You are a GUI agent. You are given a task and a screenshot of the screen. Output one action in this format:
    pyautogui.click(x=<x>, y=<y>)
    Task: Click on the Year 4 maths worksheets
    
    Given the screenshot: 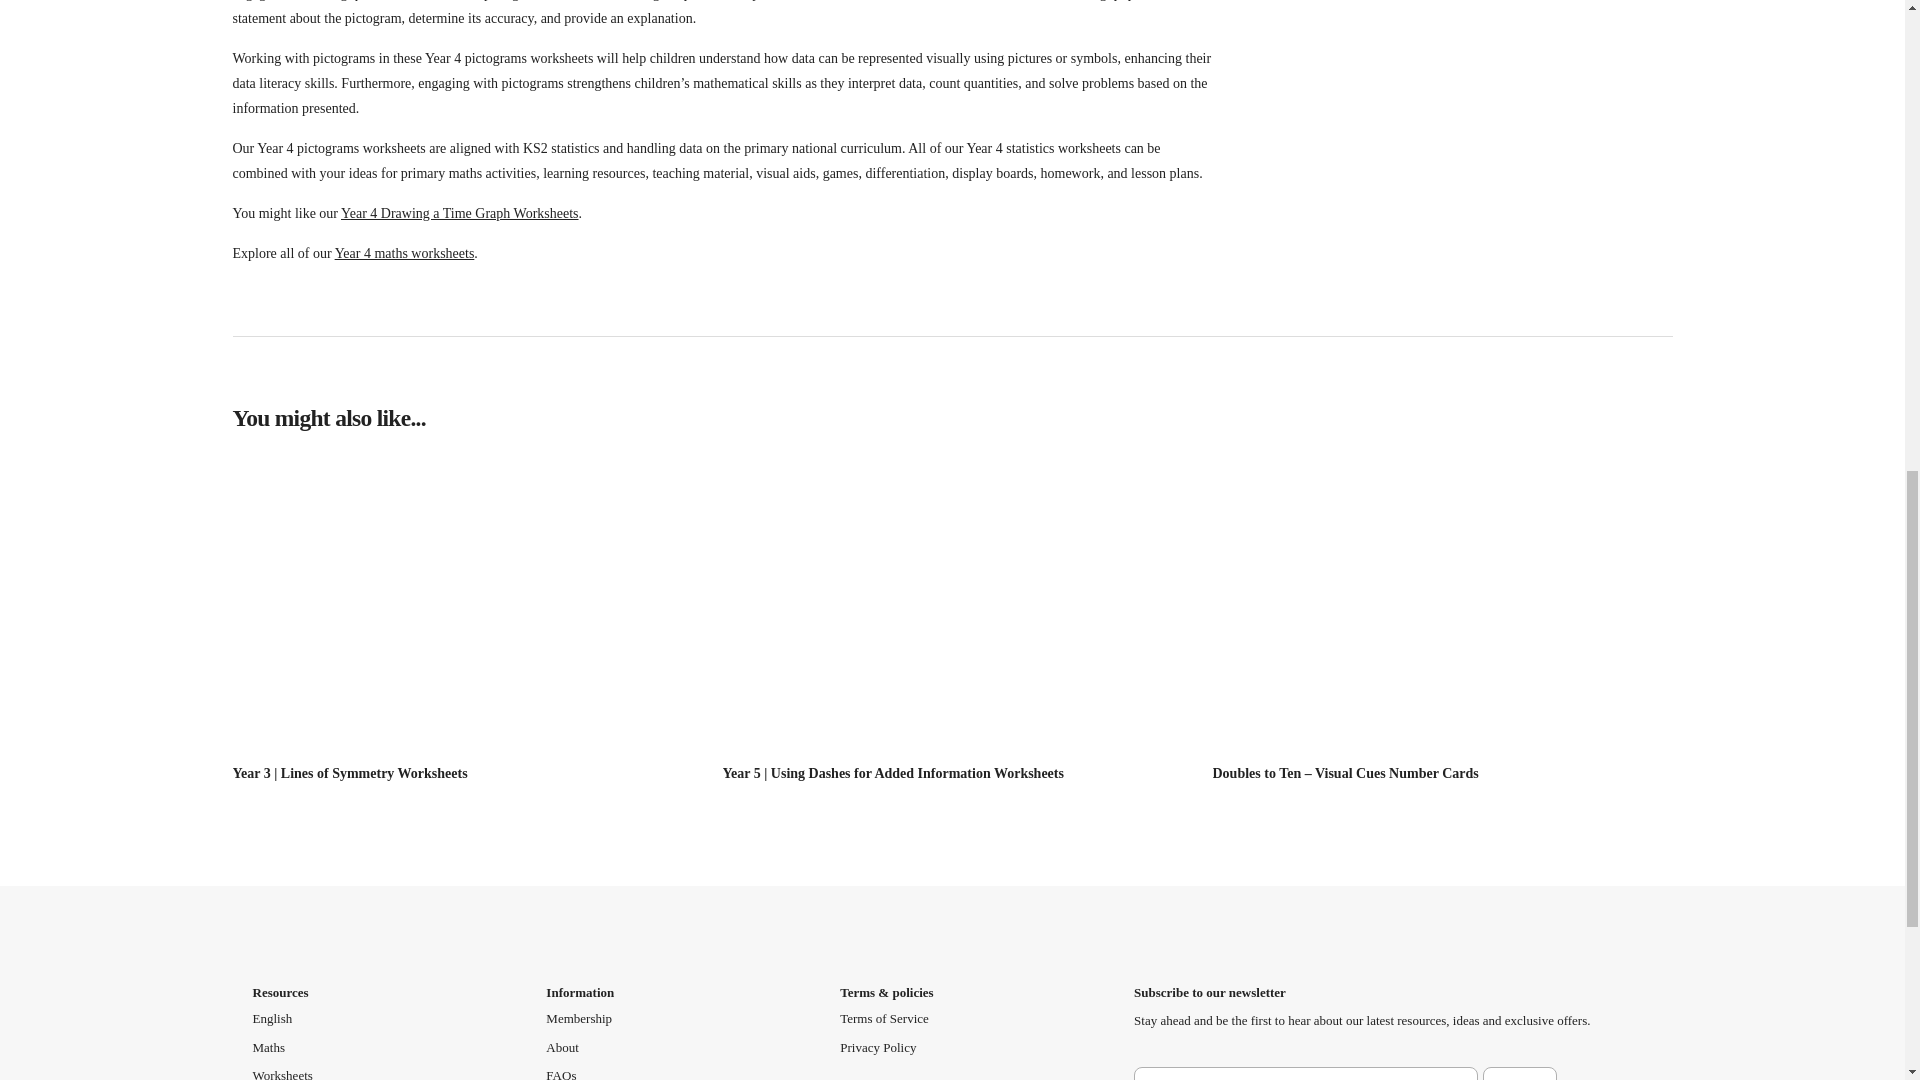 What is the action you would take?
    pyautogui.click(x=404, y=254)
    